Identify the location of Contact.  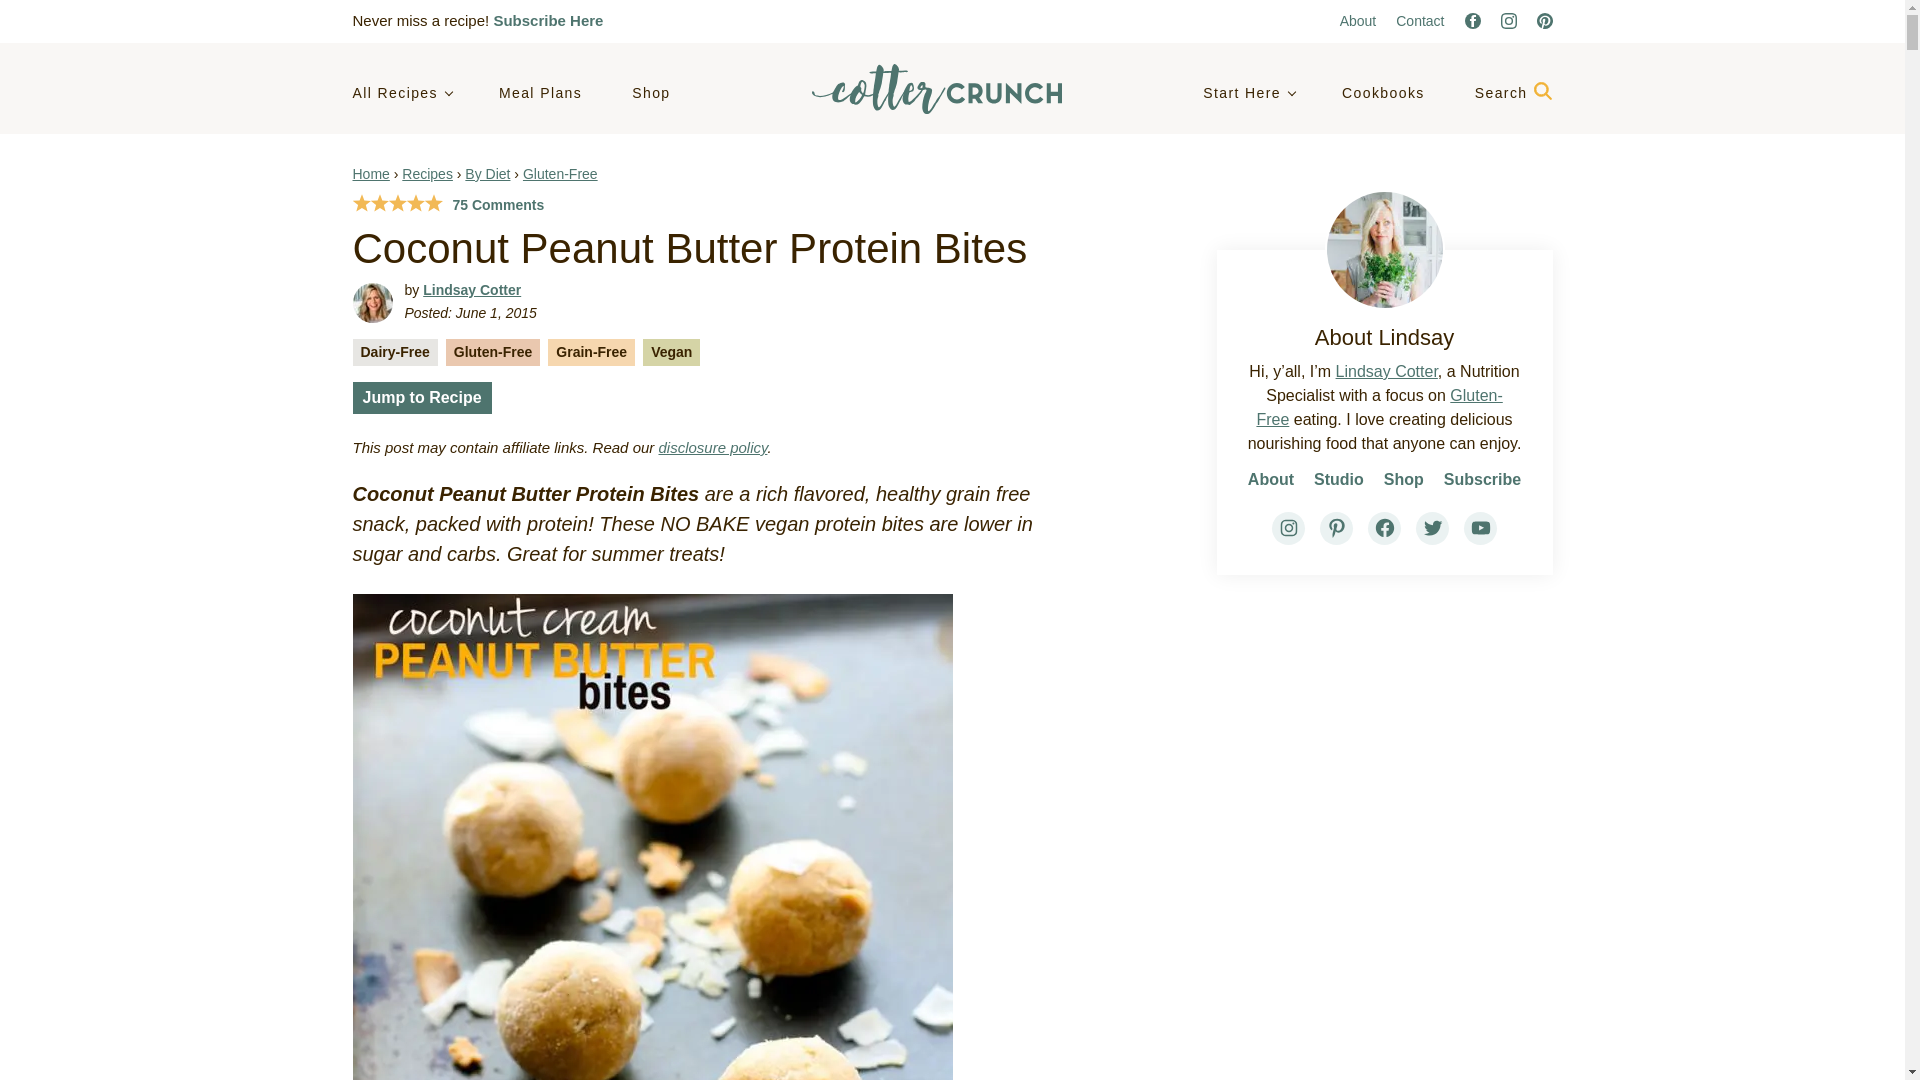
(1419, 20).